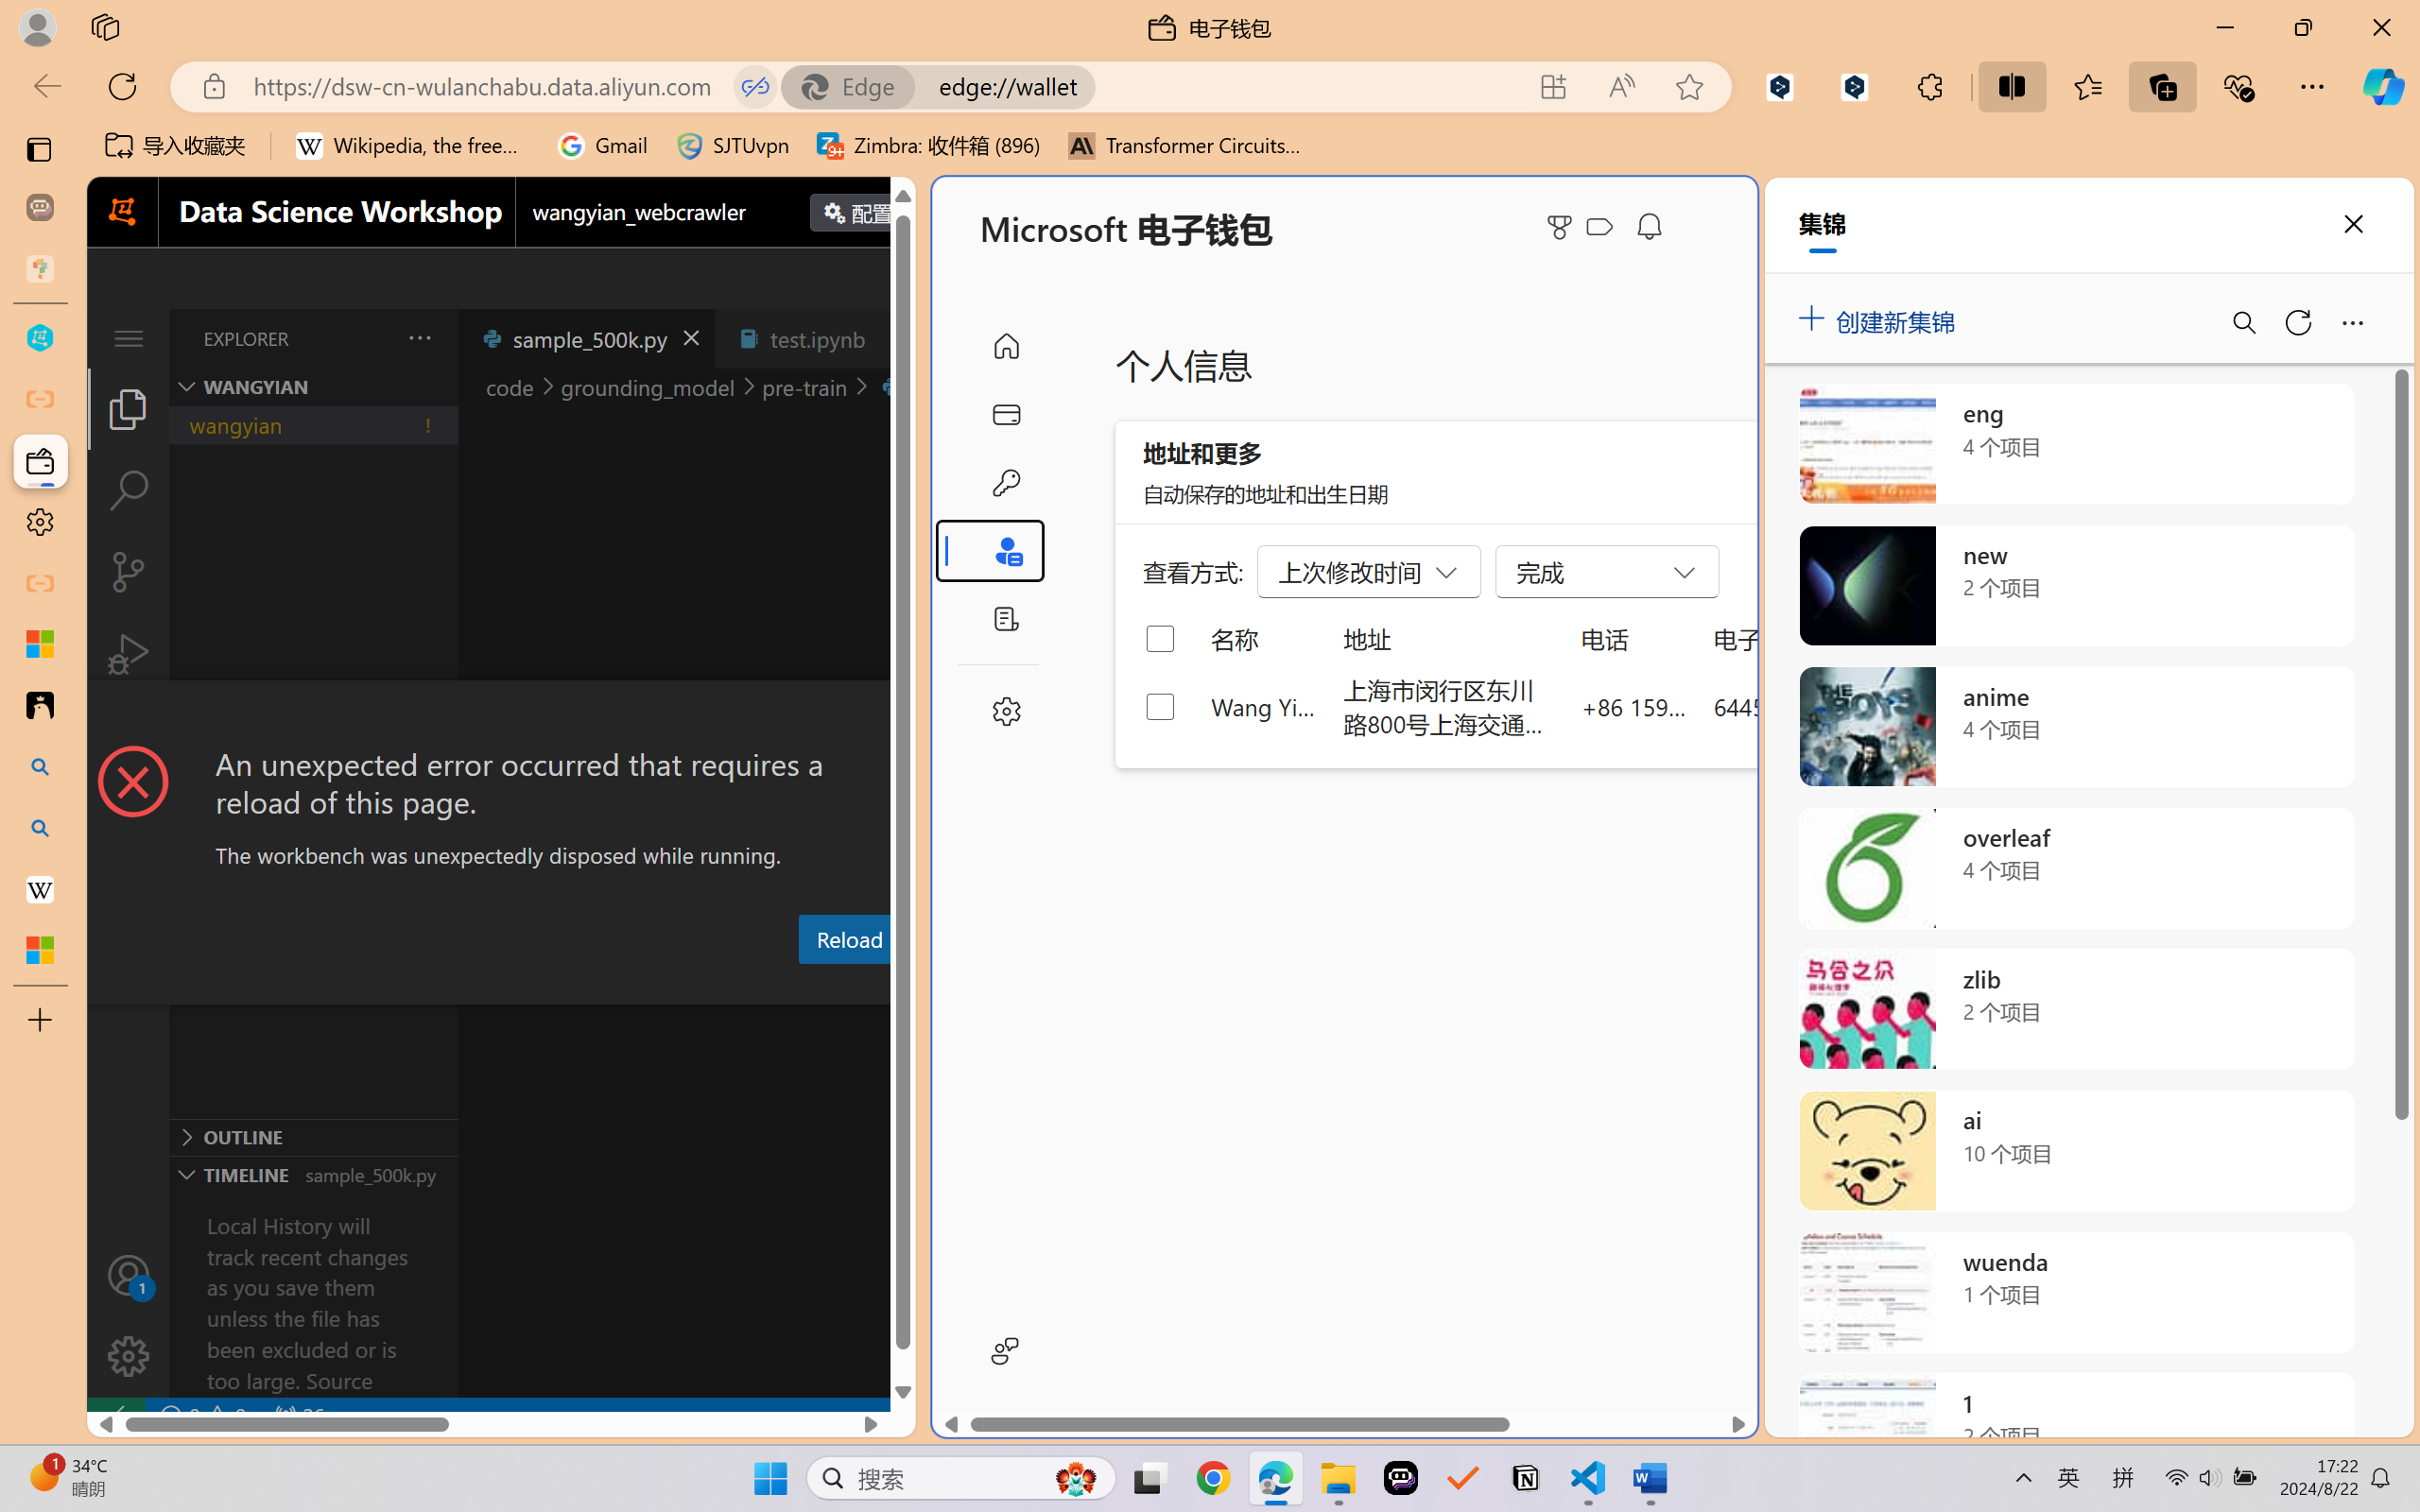 The image size is (2420, 1512). I want to click on wangyian_dsw - DSW, so click(40, 338).